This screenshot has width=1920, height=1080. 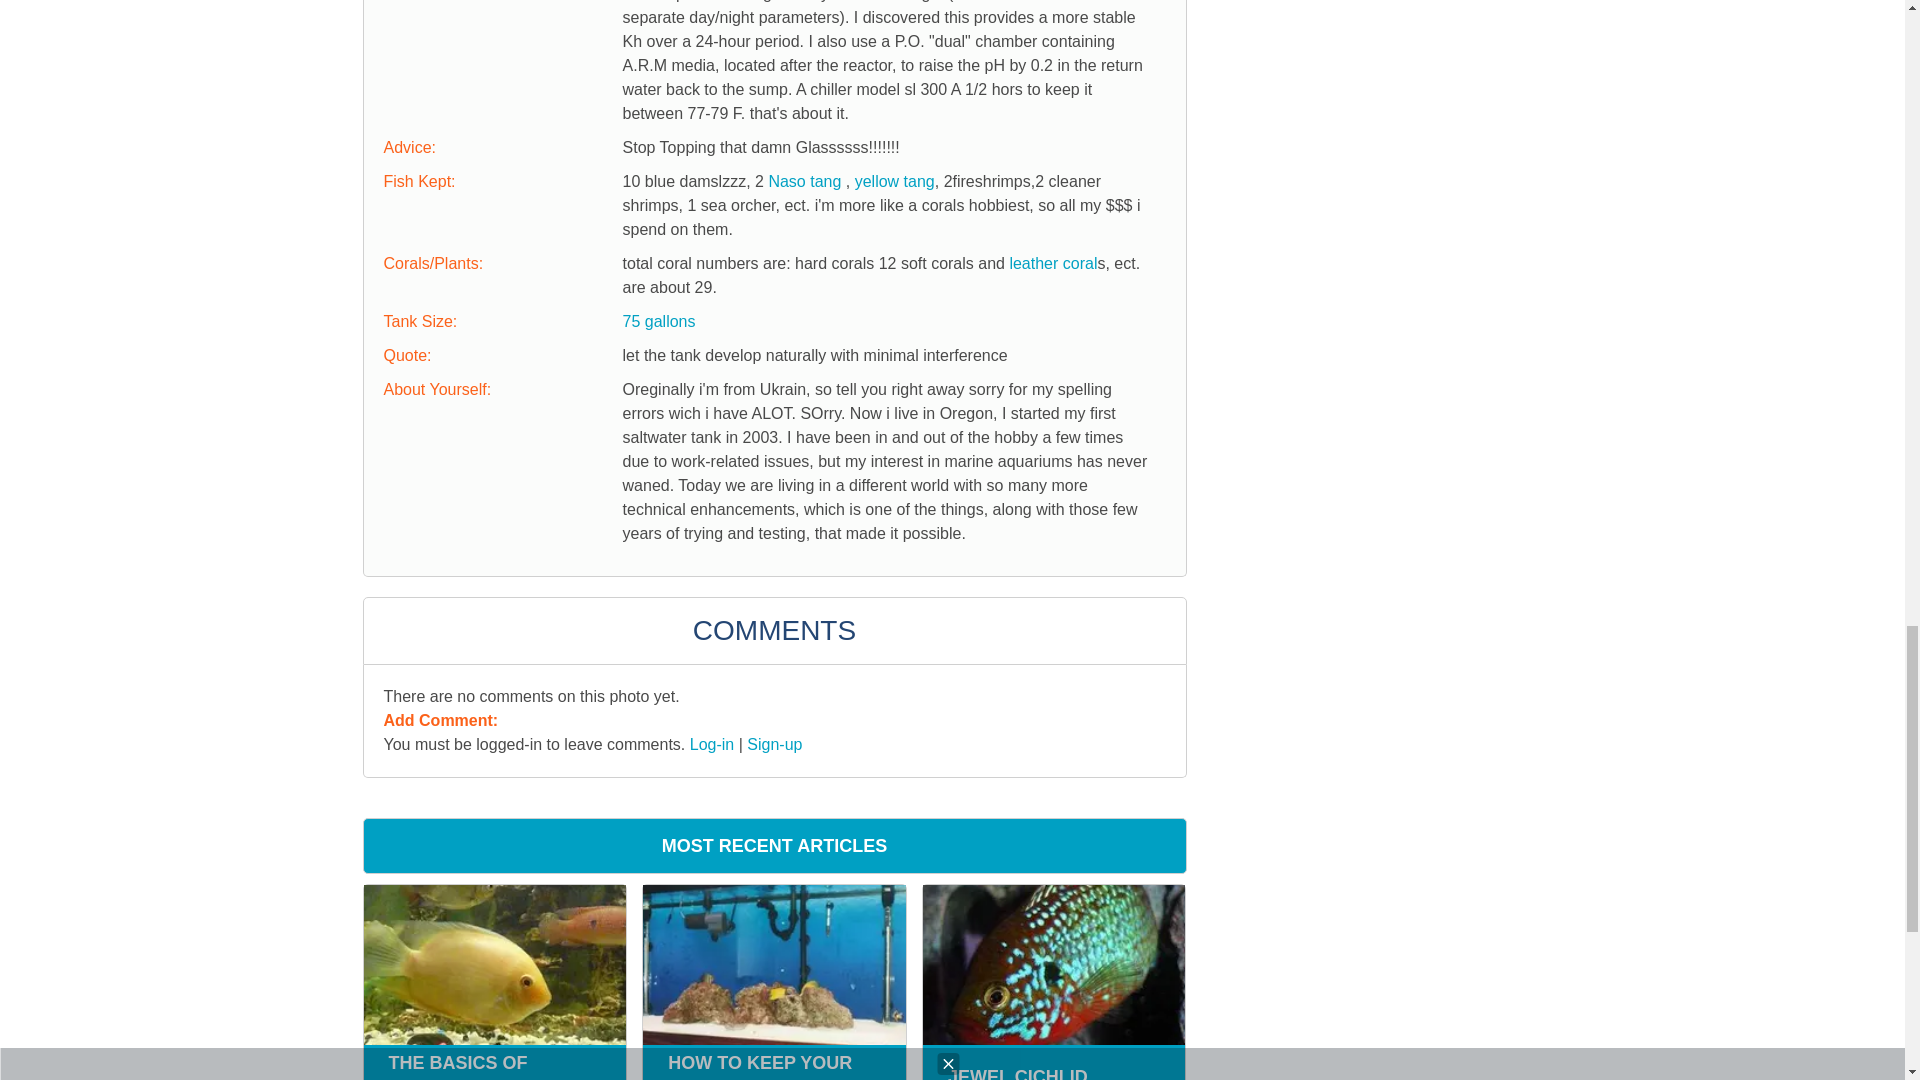 I want to click on yellow tang, so click(x=894, y=181).